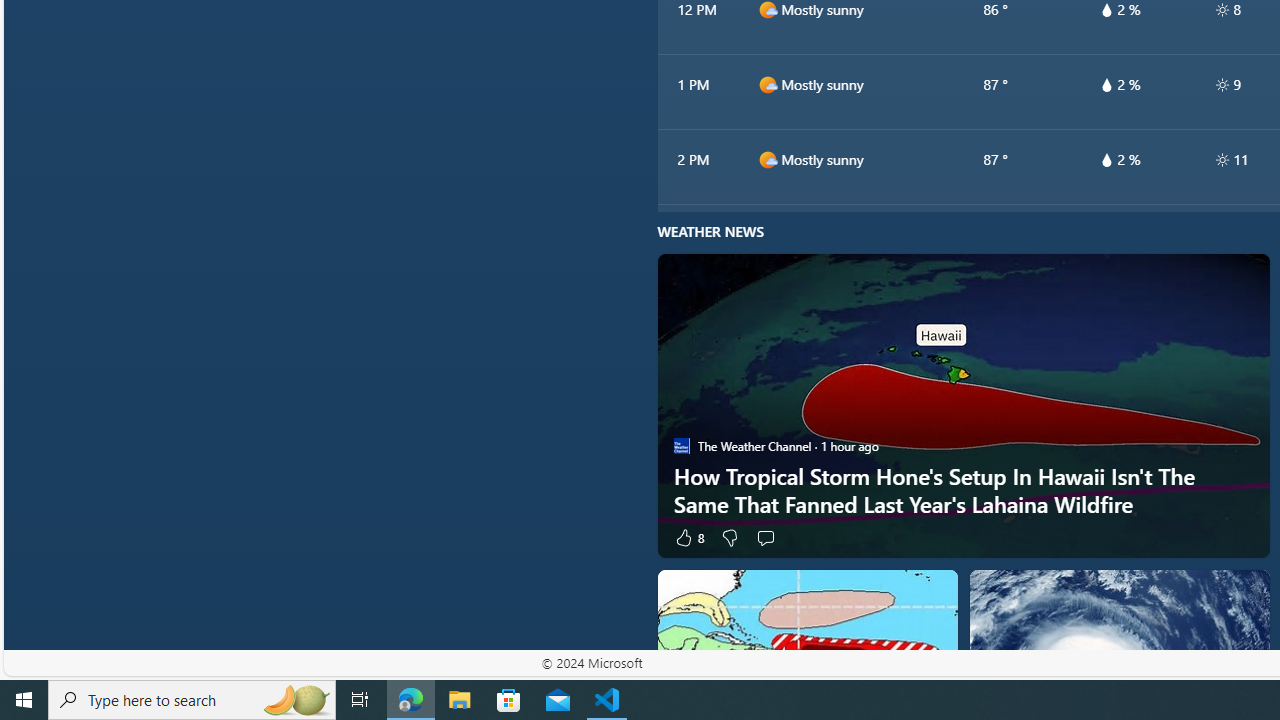  What do you see at coordinates (765, 537) in the screenshot?
I see `Start the conversation` at bounding box center [765, 537].